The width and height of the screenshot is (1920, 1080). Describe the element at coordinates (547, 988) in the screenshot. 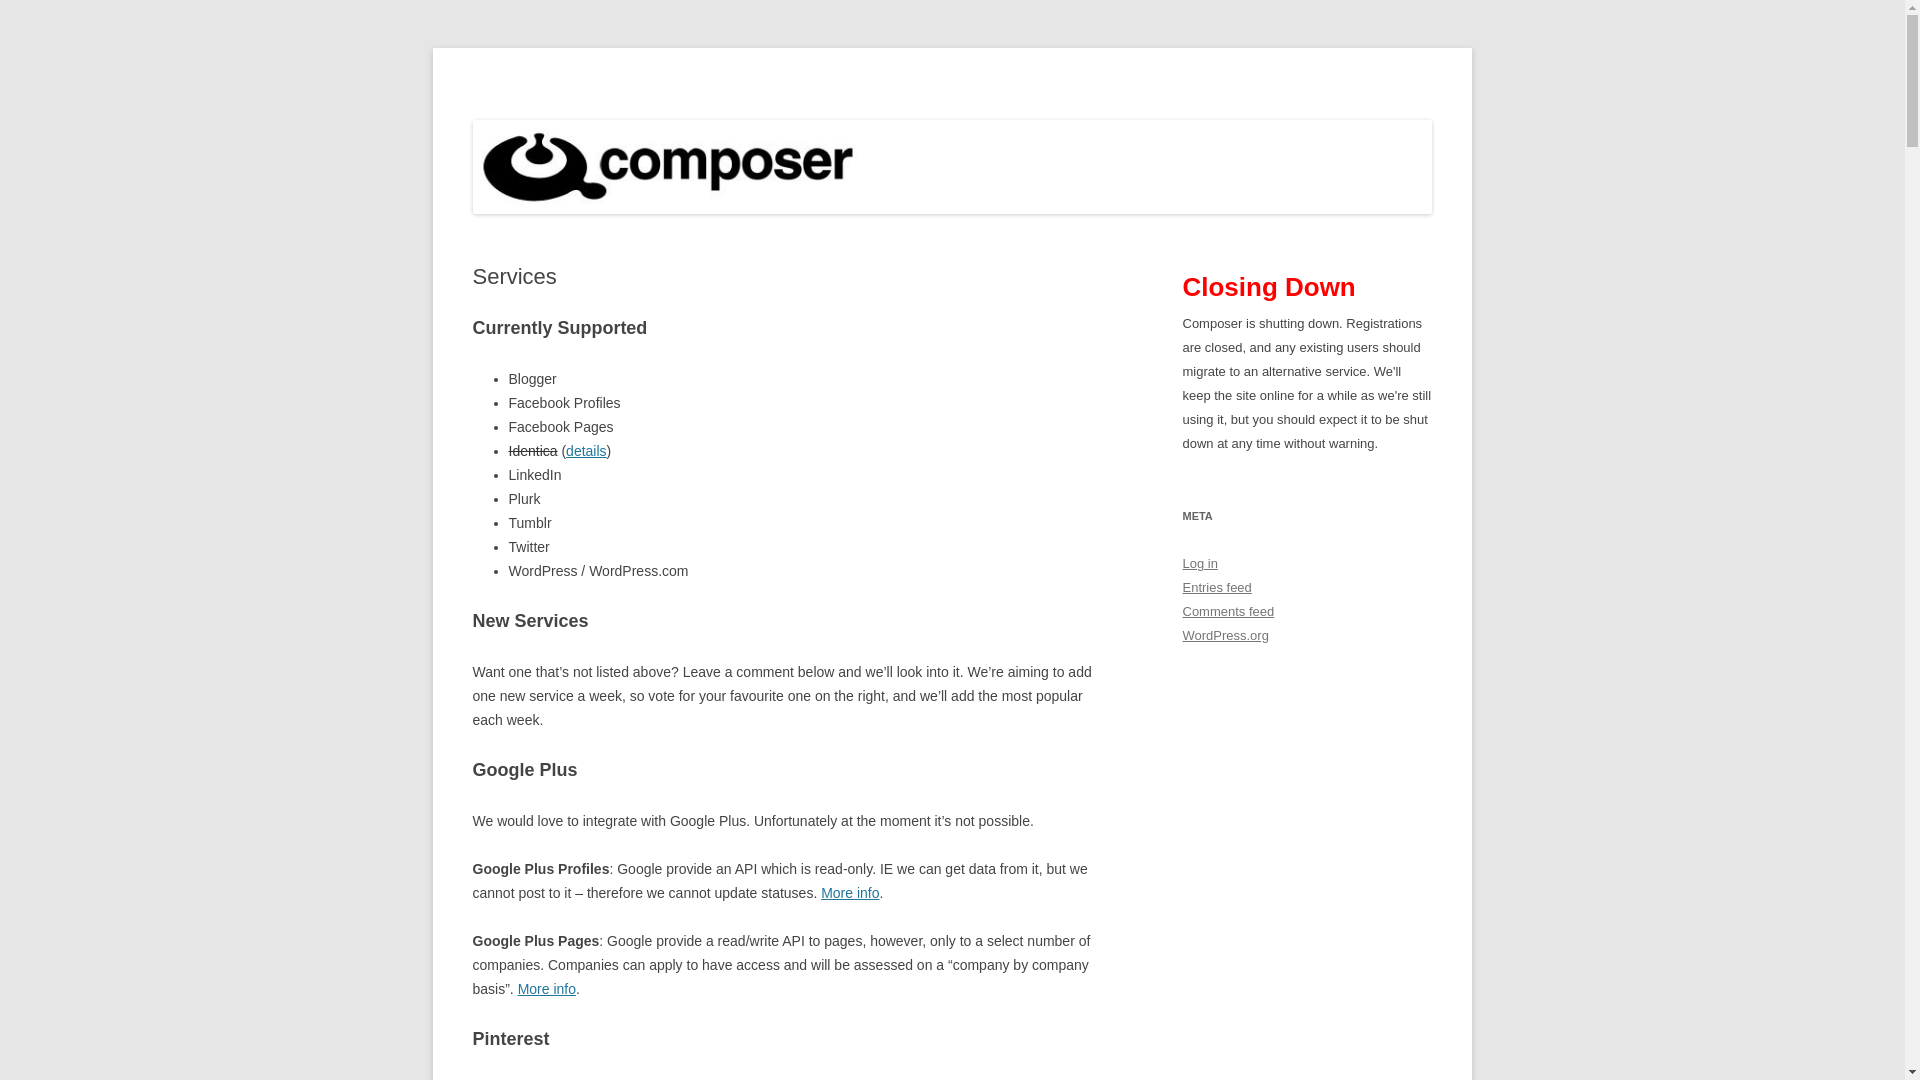

I see `More info` at that location.